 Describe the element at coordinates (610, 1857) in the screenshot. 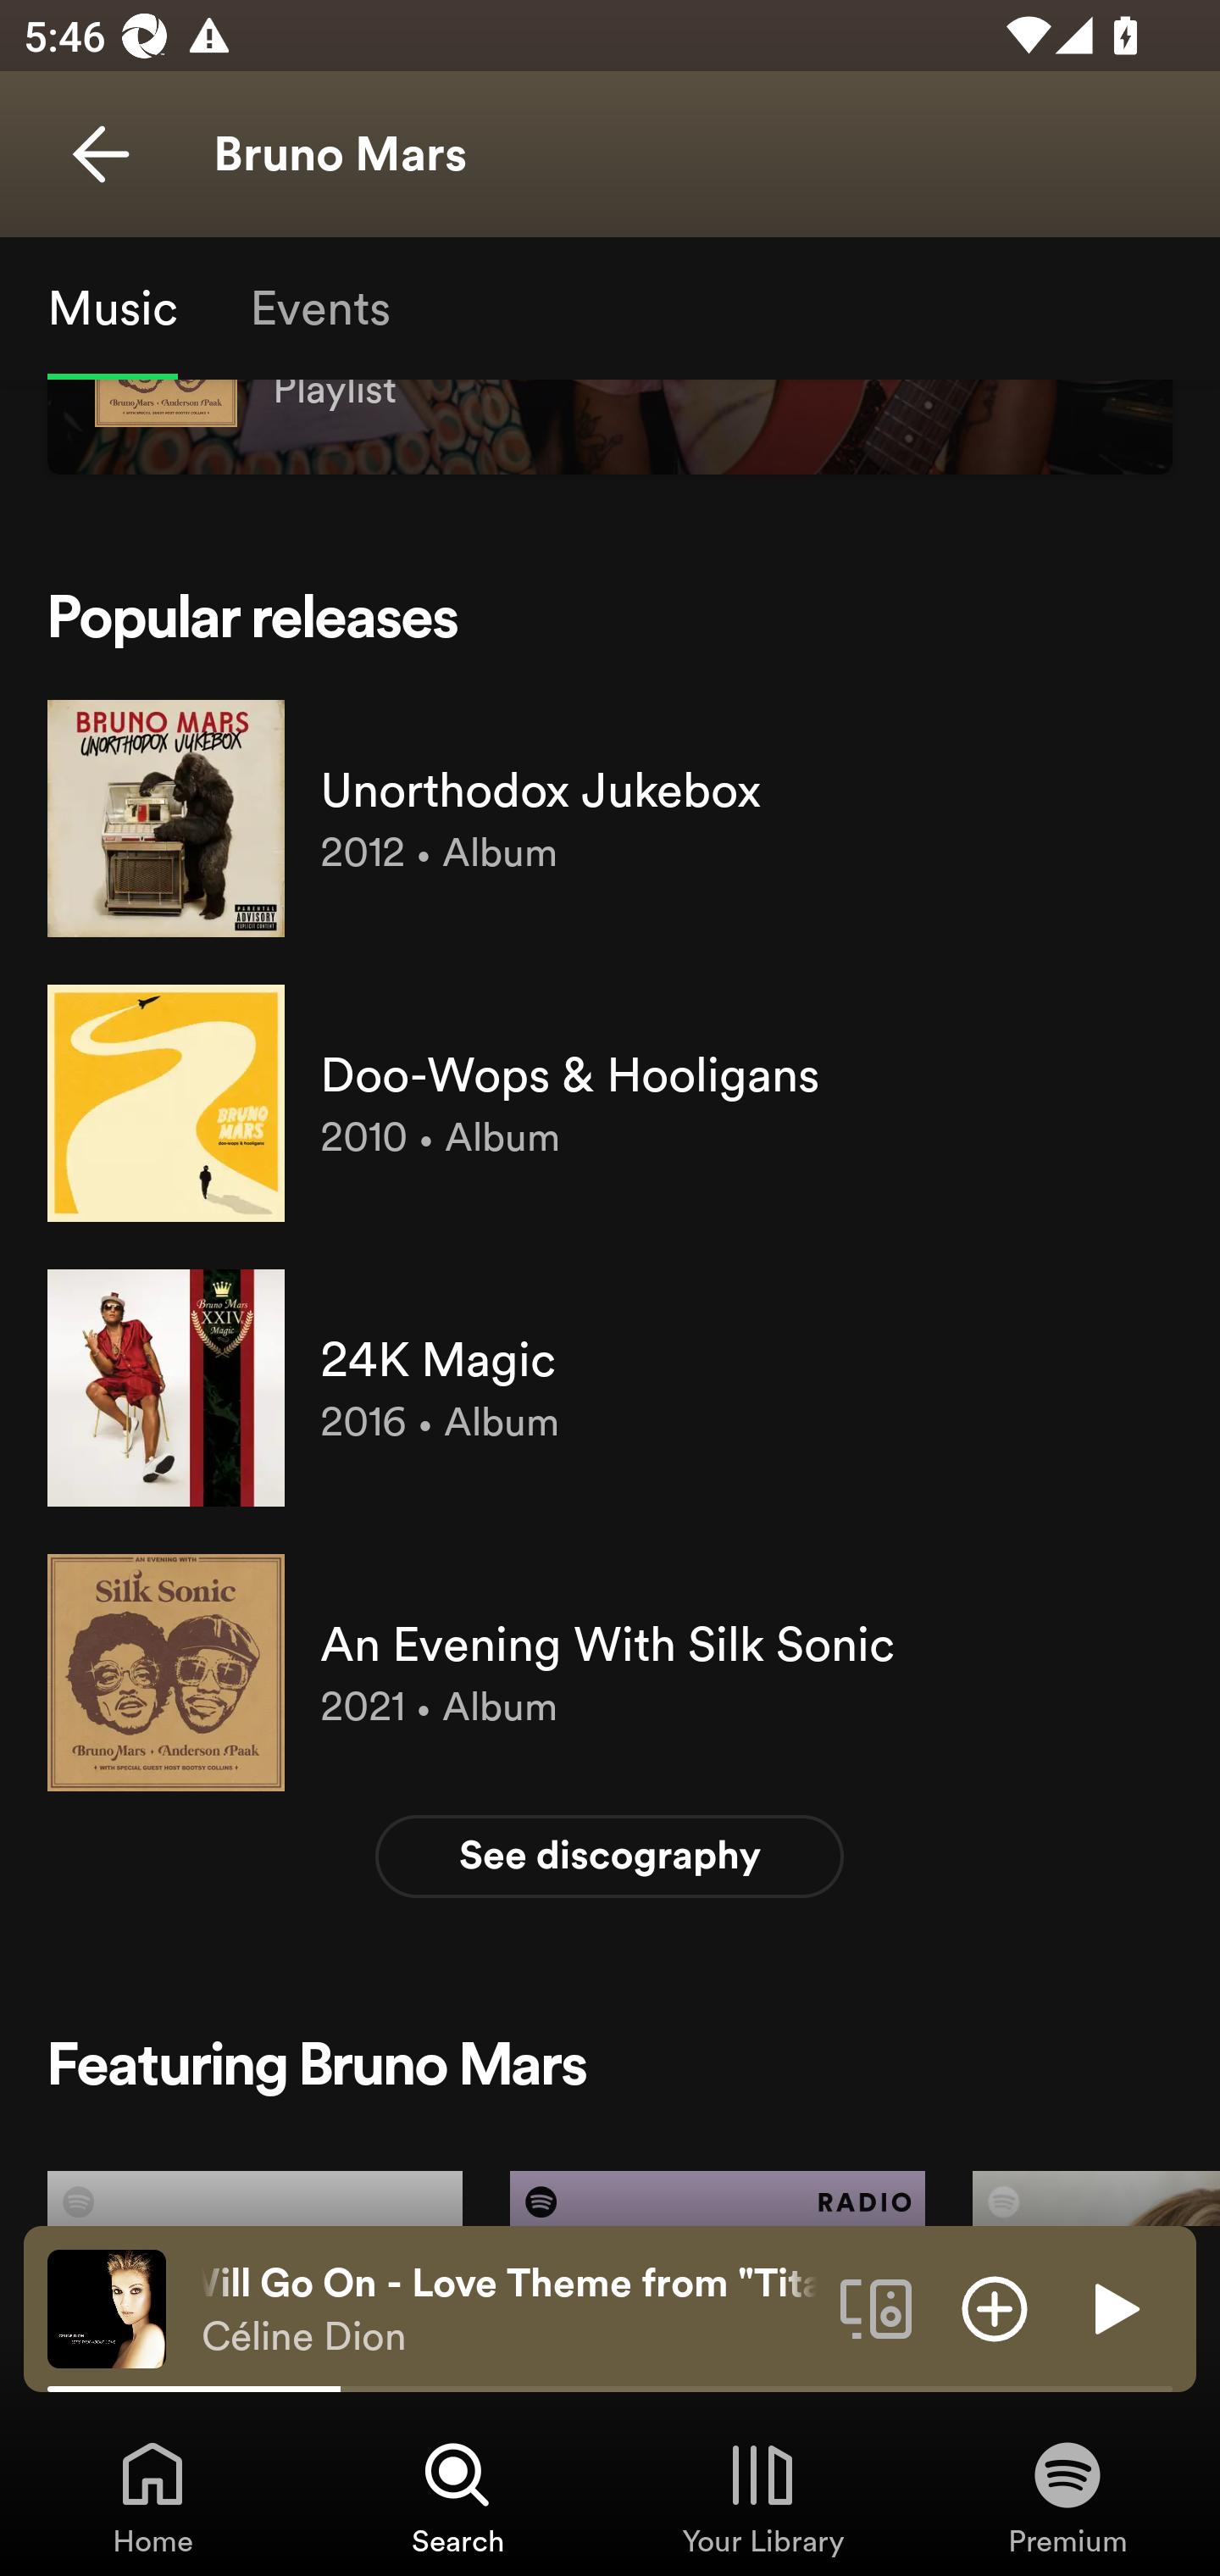

I see `See discography` at that location.